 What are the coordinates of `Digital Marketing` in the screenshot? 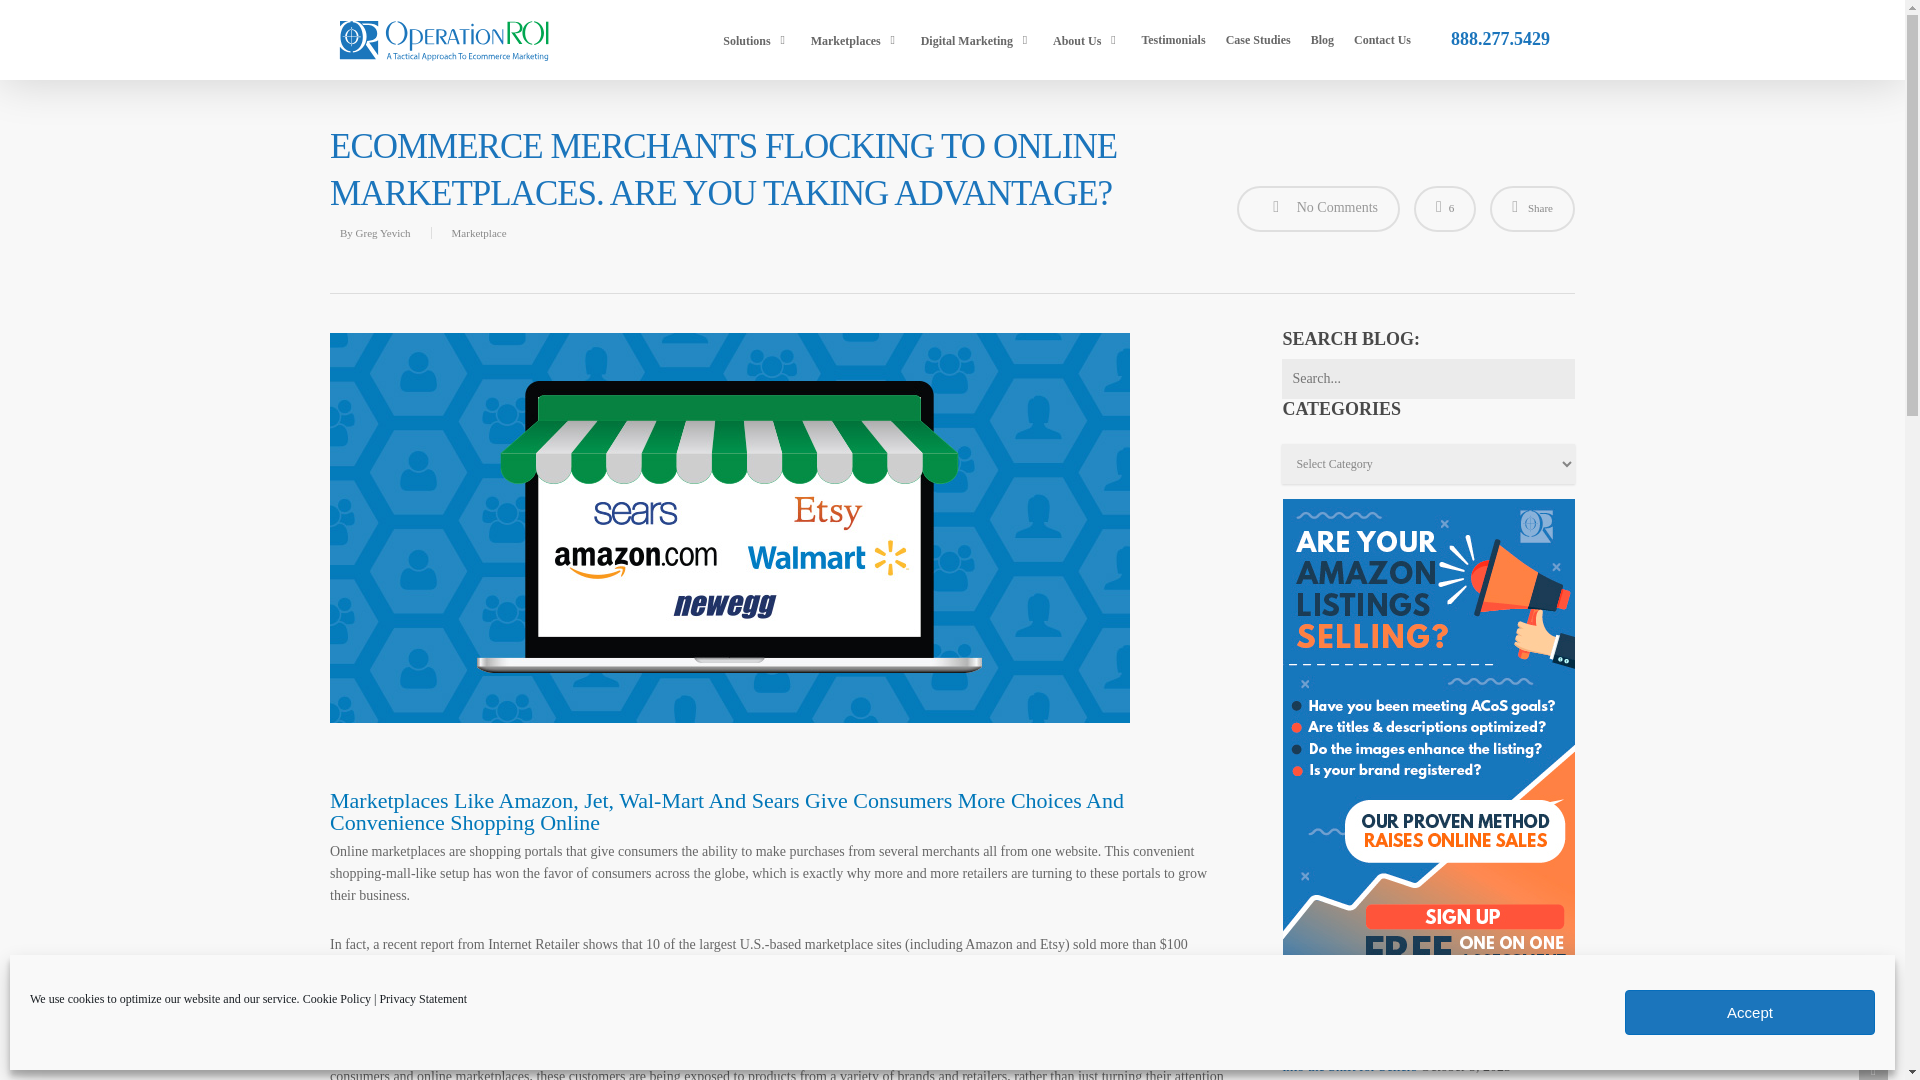 It's located at (976, 40).